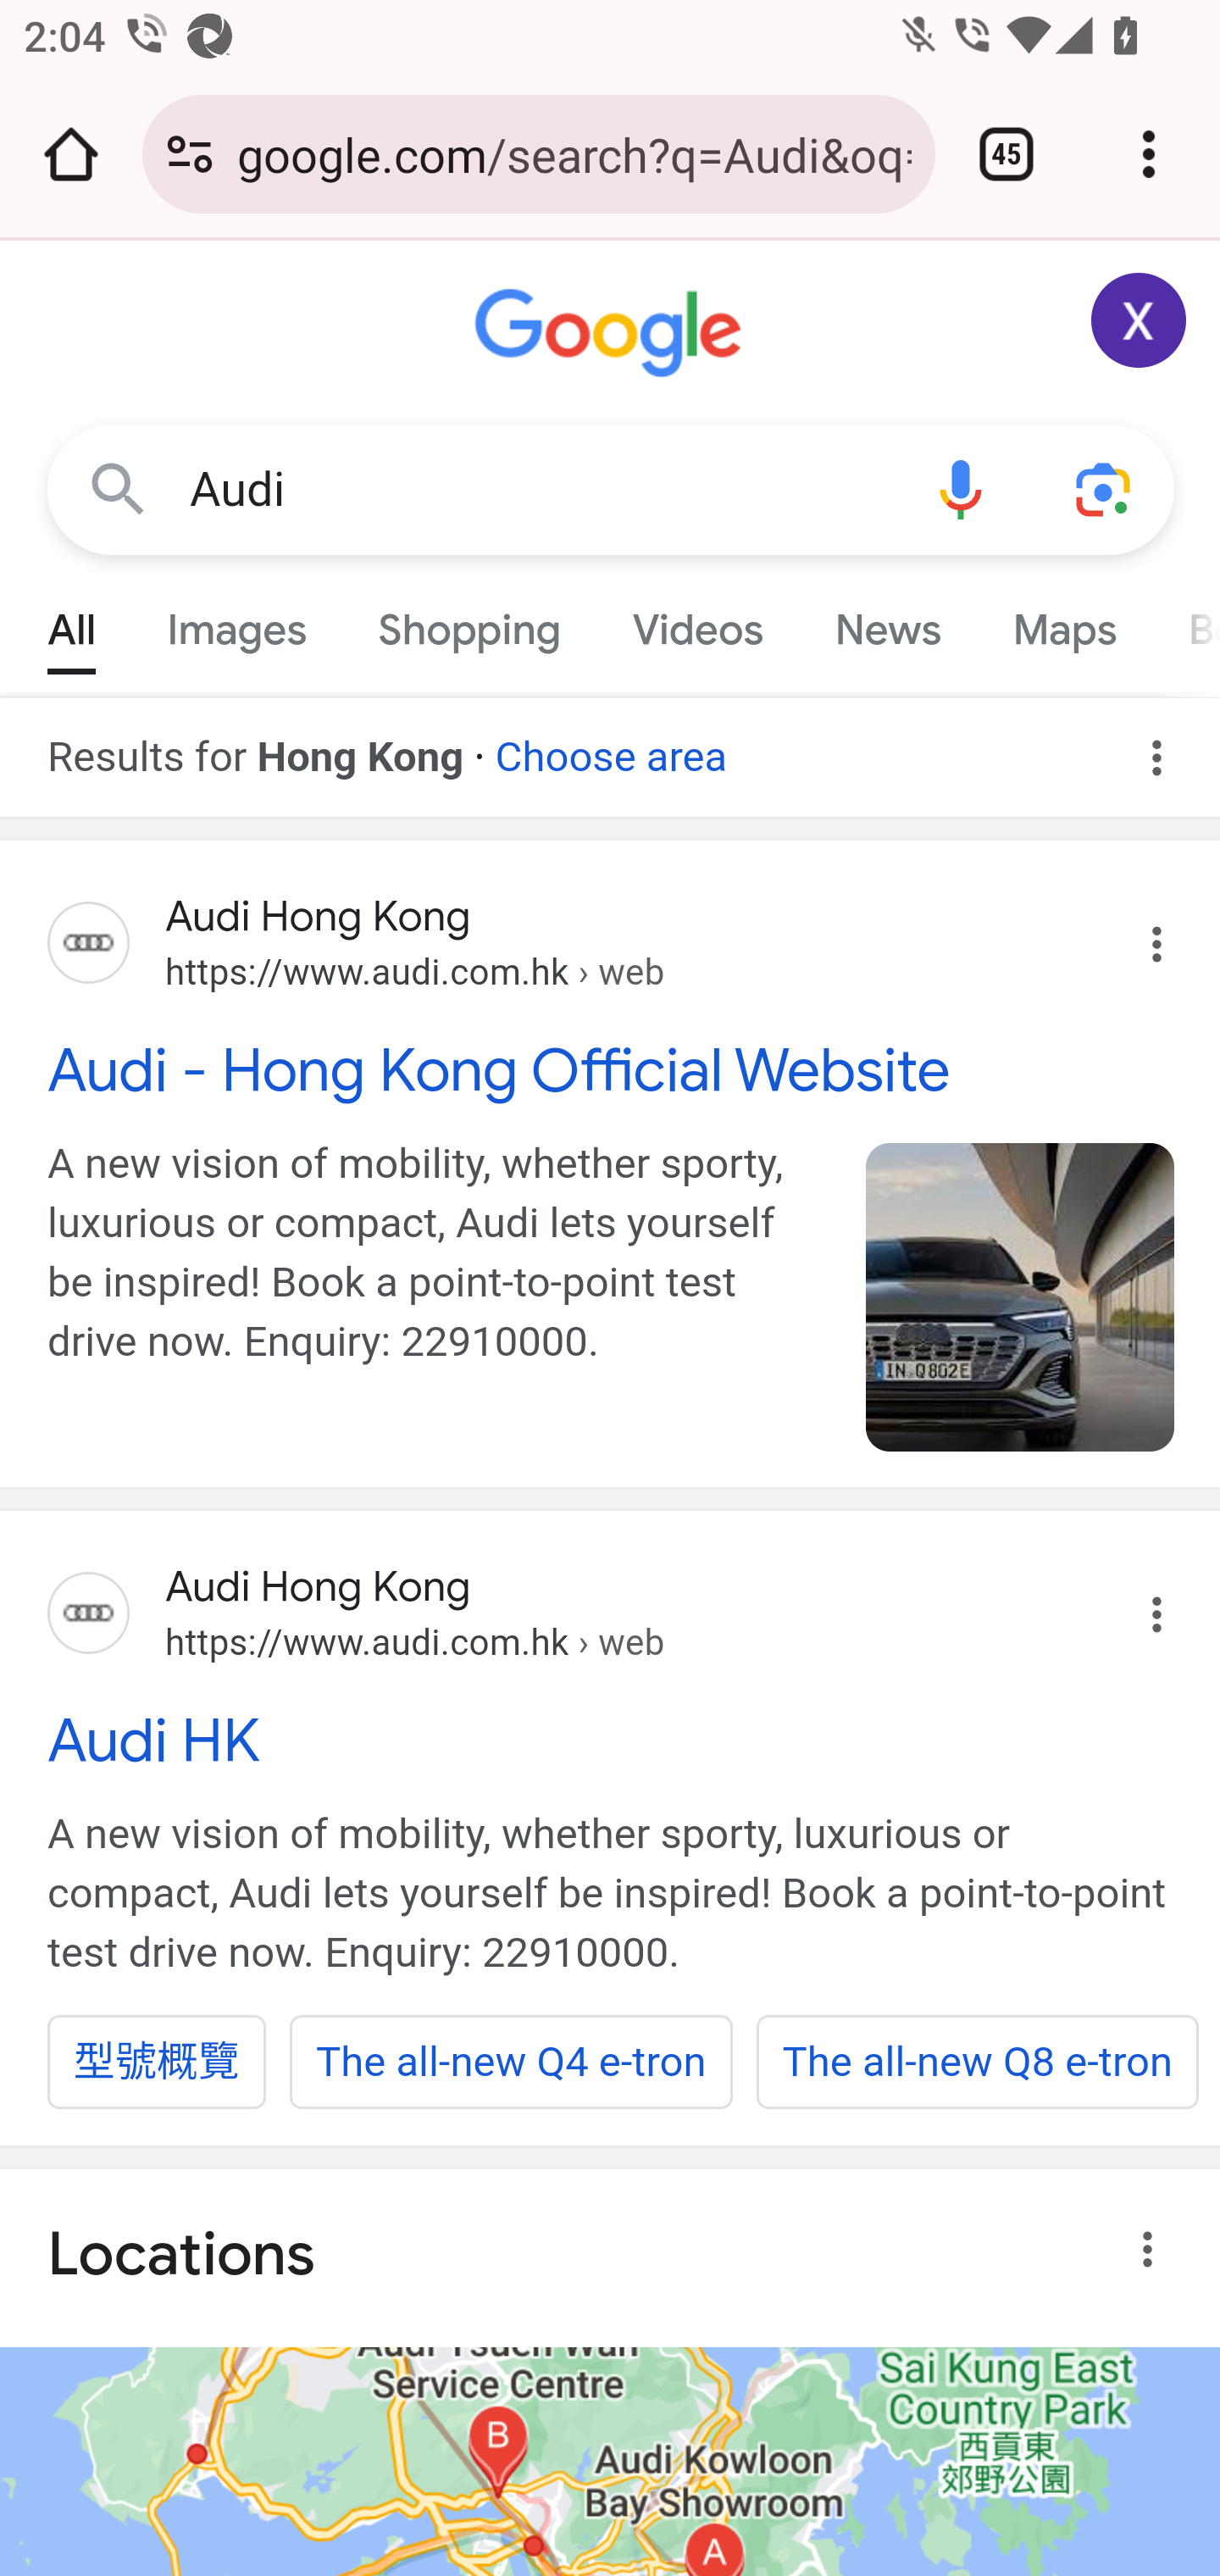 The image size is (1220, 2576). Describe the element at coordinates (1006, 154) in the screenshot. I see `Switch or close tabs` at that location.